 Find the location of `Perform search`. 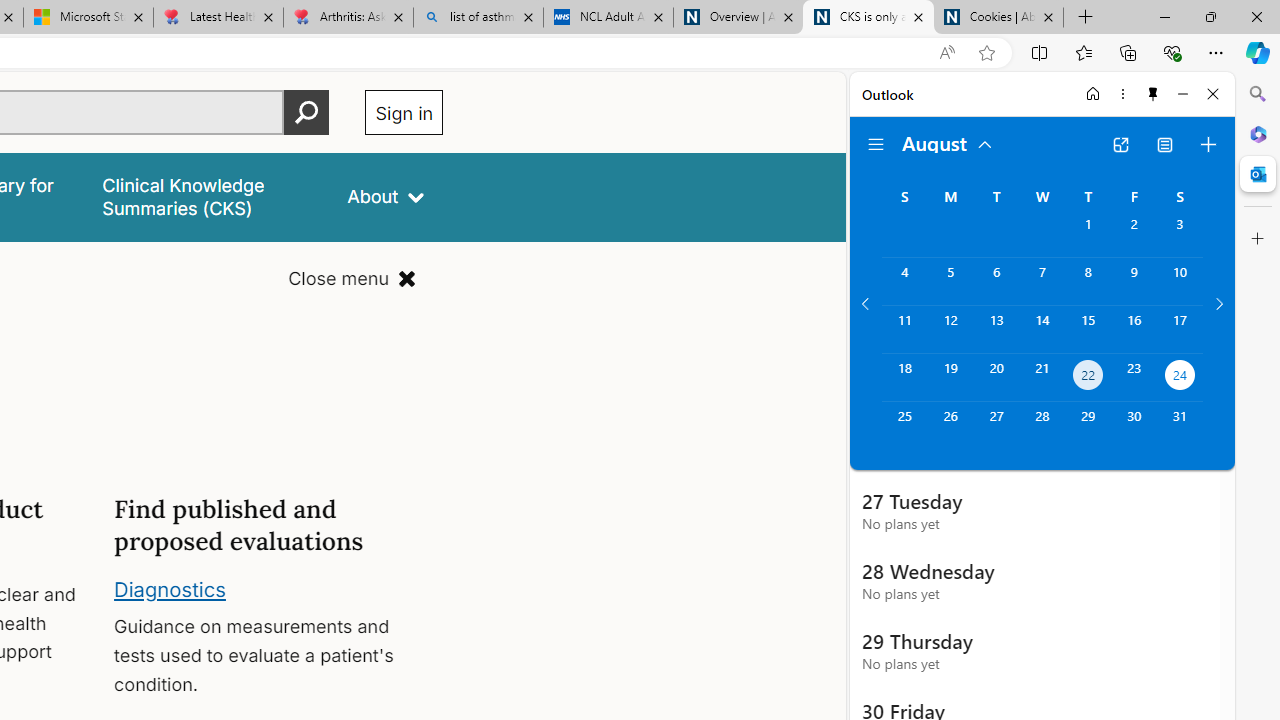

Perform search is located at coordinates (307, 112).